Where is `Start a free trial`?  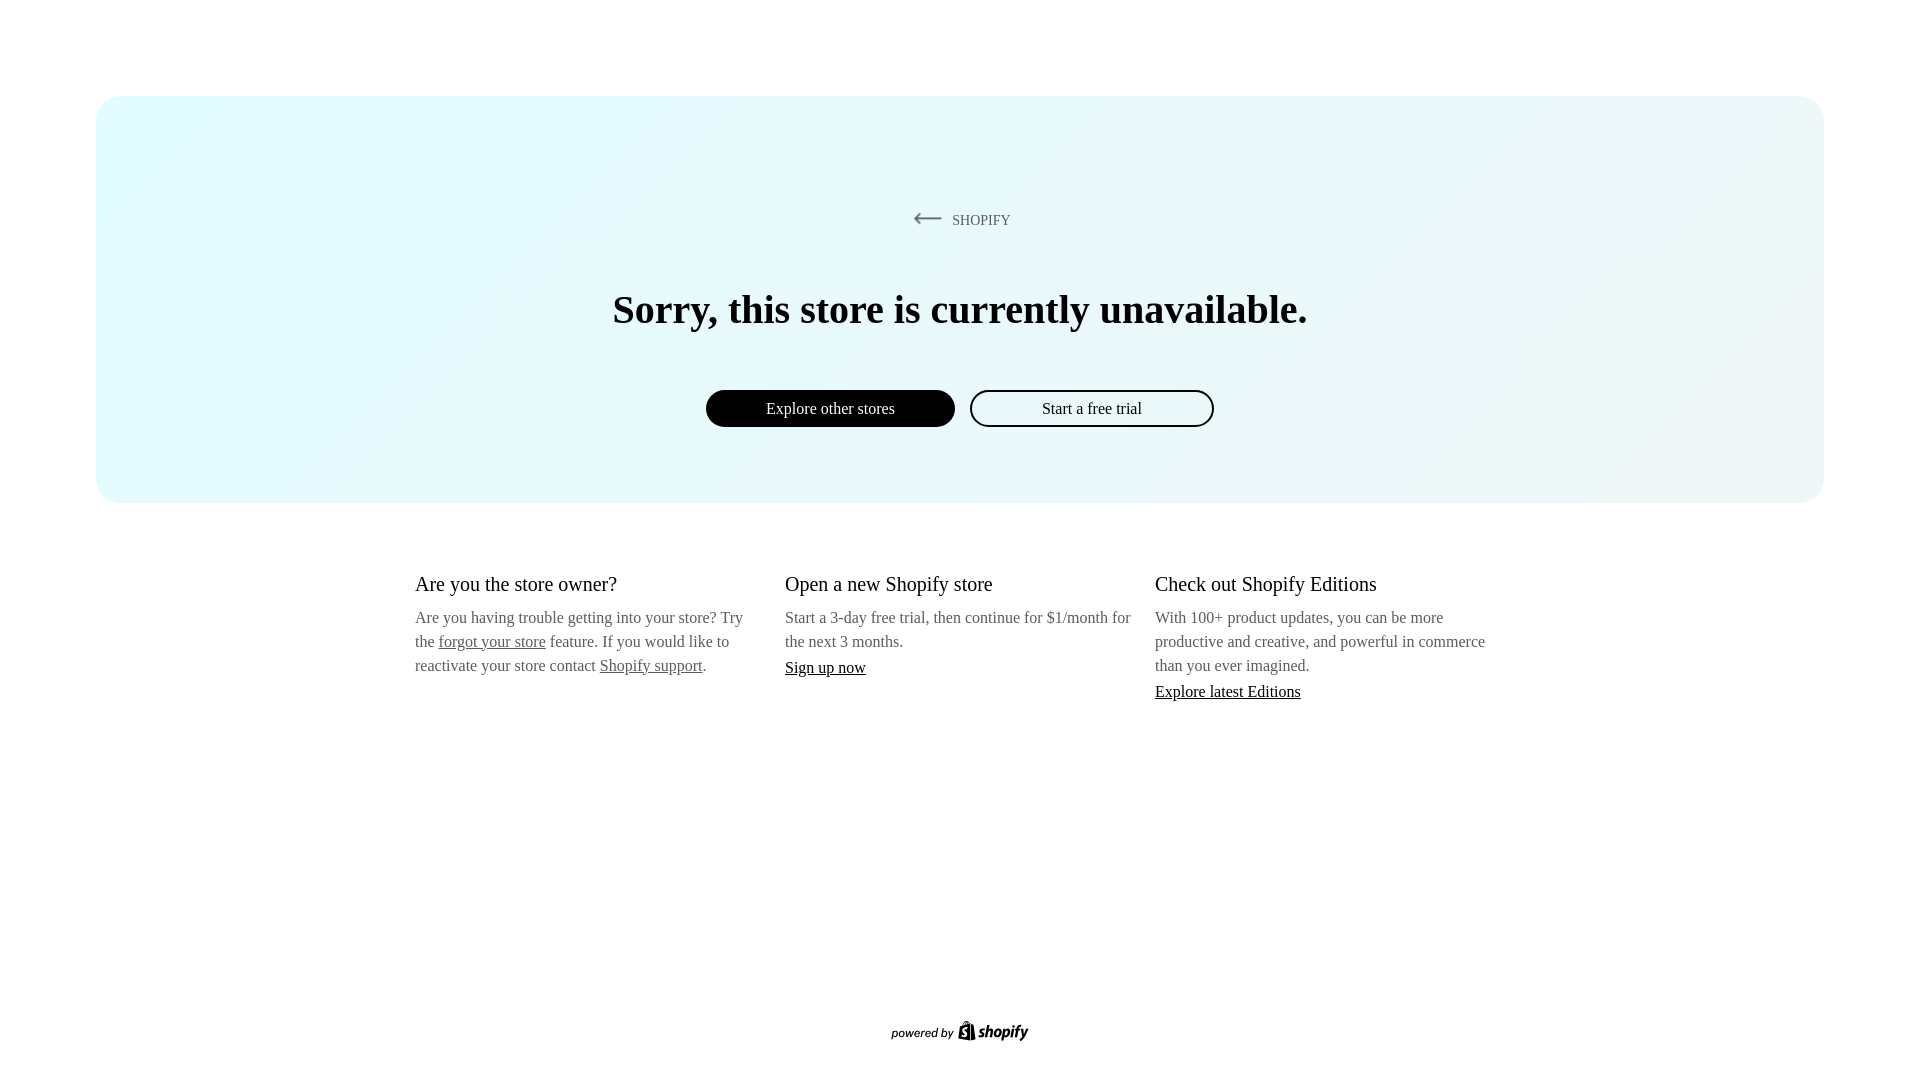 Start a free trial is located at coordinates (1091, 408).